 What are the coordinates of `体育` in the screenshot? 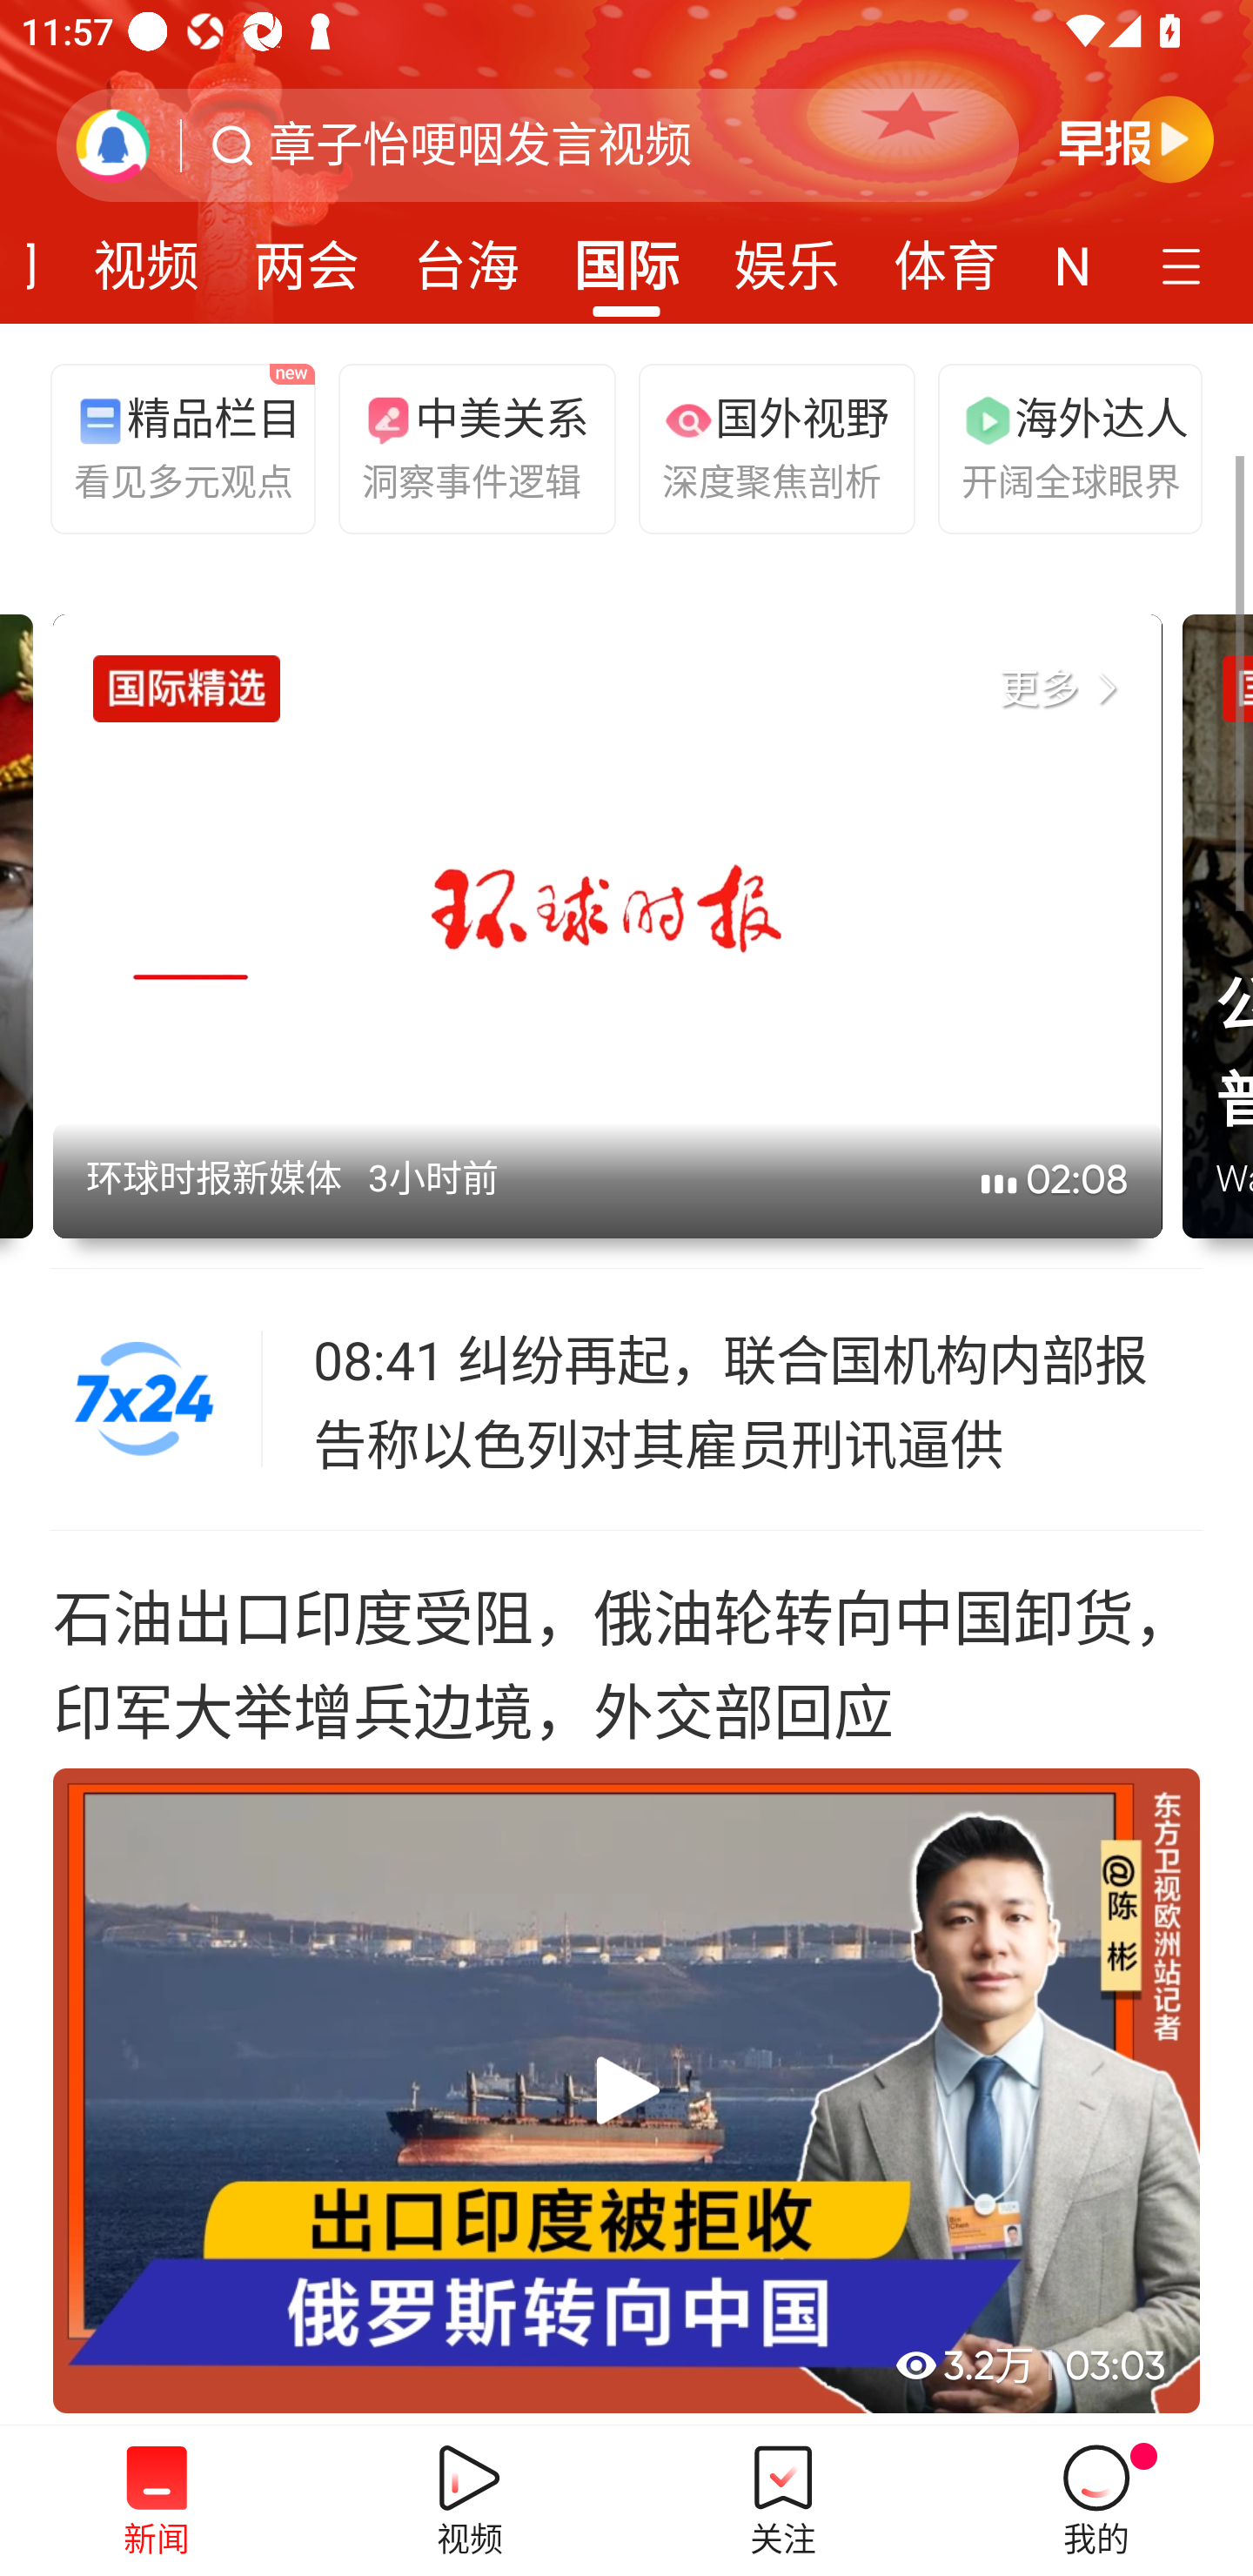 It's located at (947, 256).